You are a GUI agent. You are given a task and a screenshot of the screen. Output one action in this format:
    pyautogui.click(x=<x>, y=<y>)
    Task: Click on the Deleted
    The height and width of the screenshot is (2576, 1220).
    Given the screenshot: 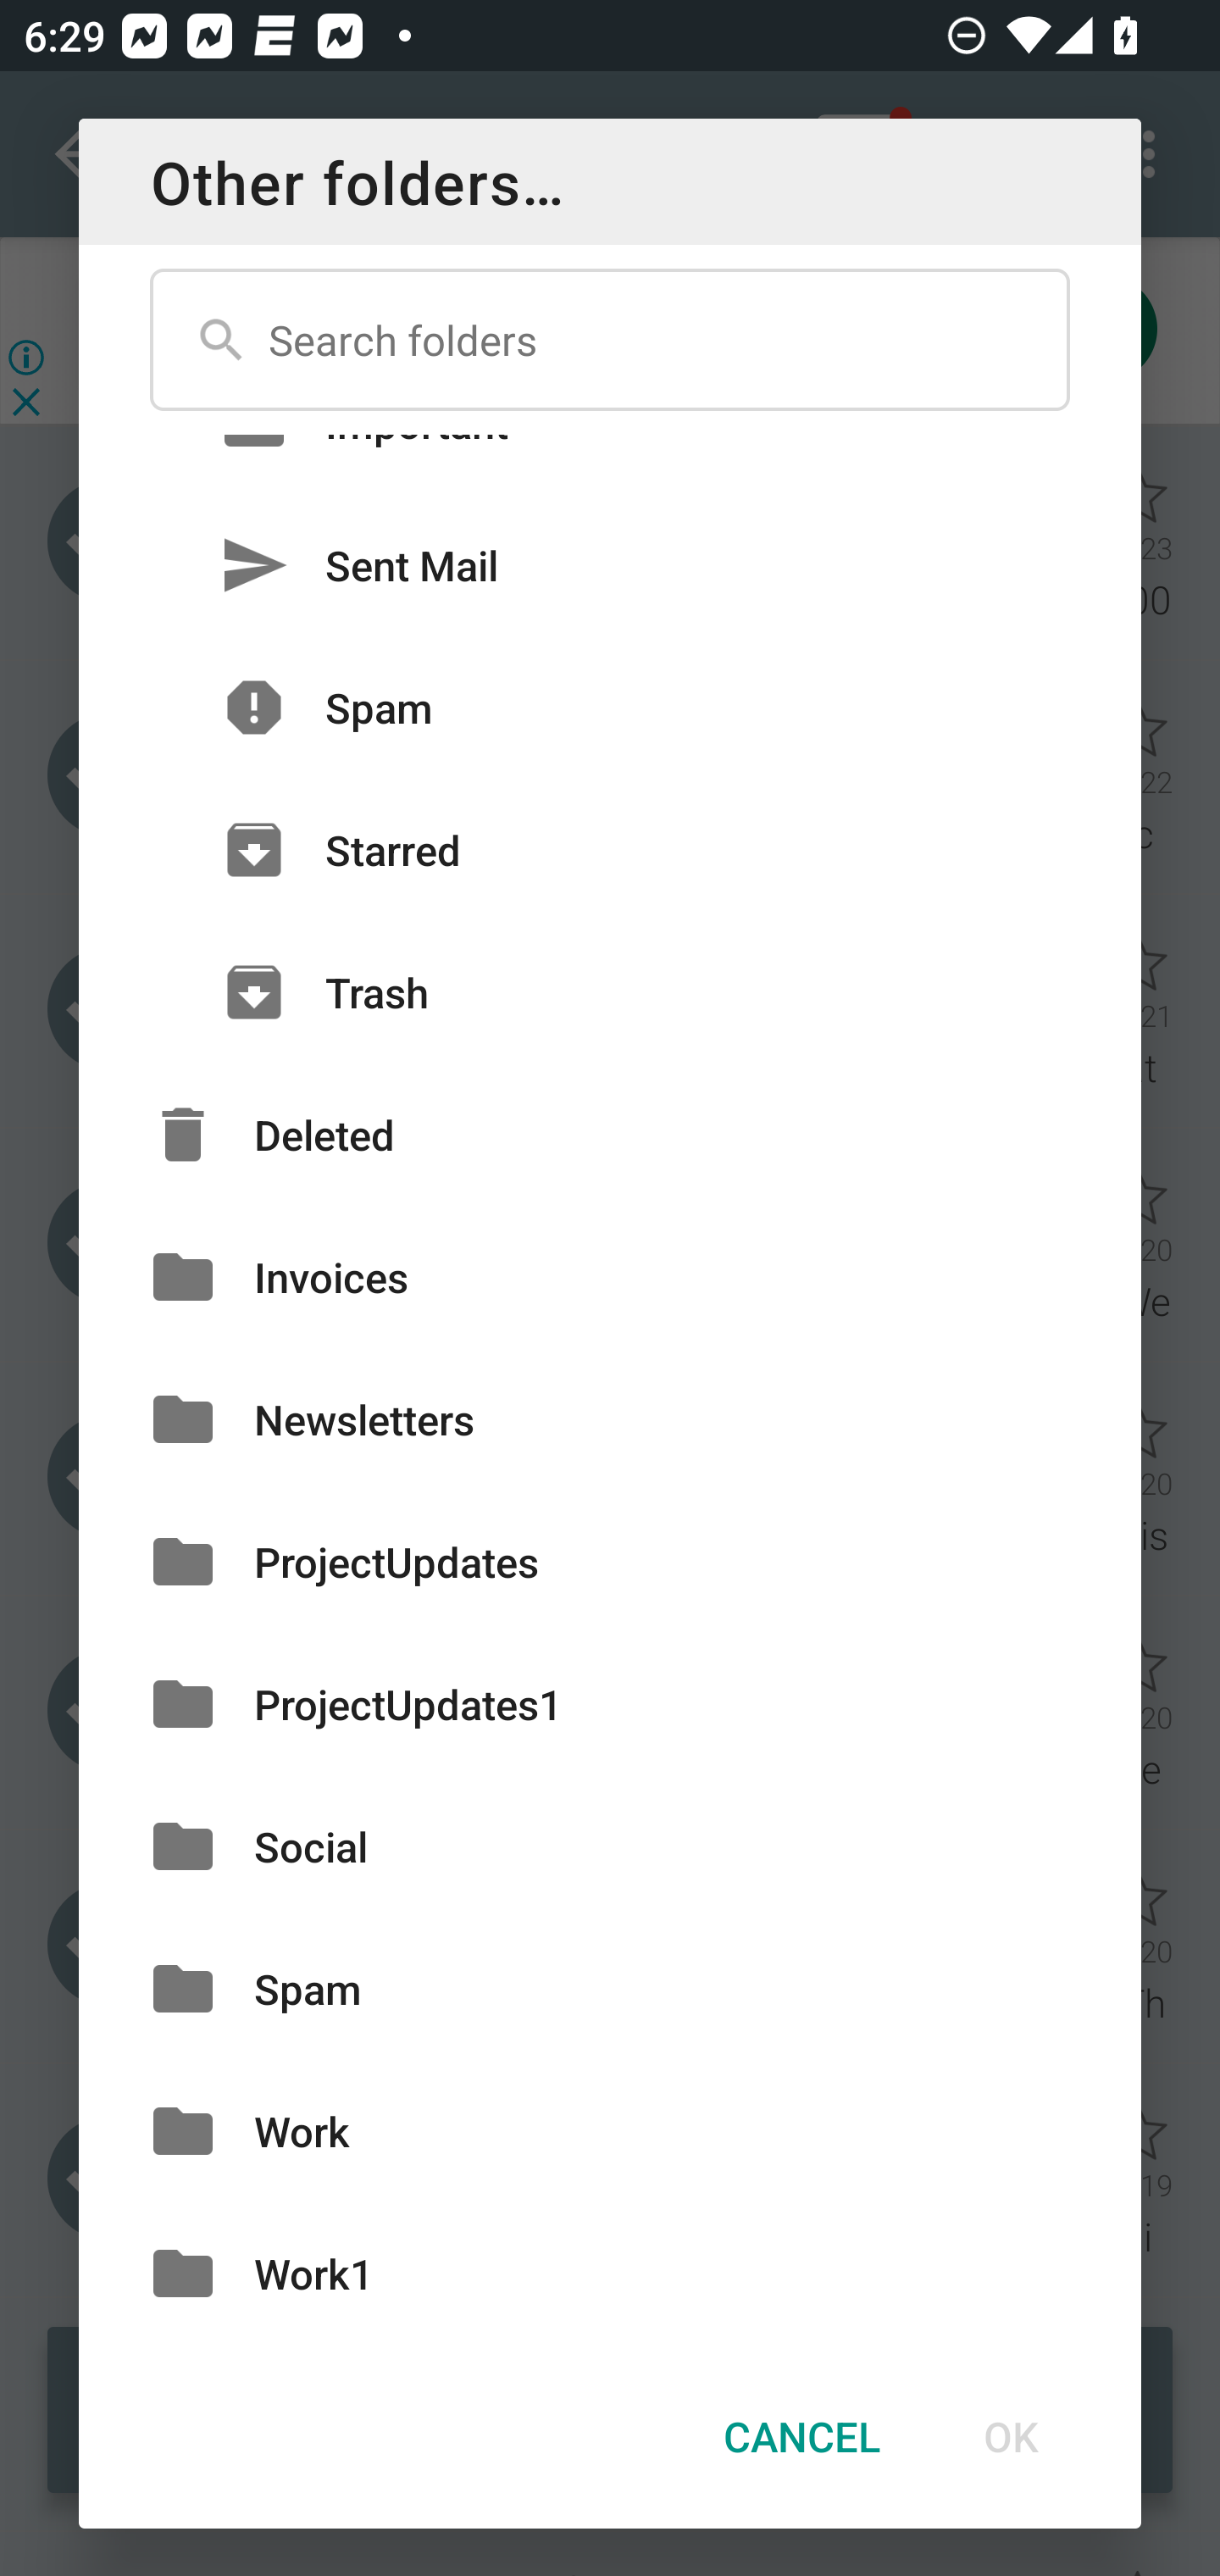 What is the action you would take?
    pyautogui.click(x=610, y=1134)
    